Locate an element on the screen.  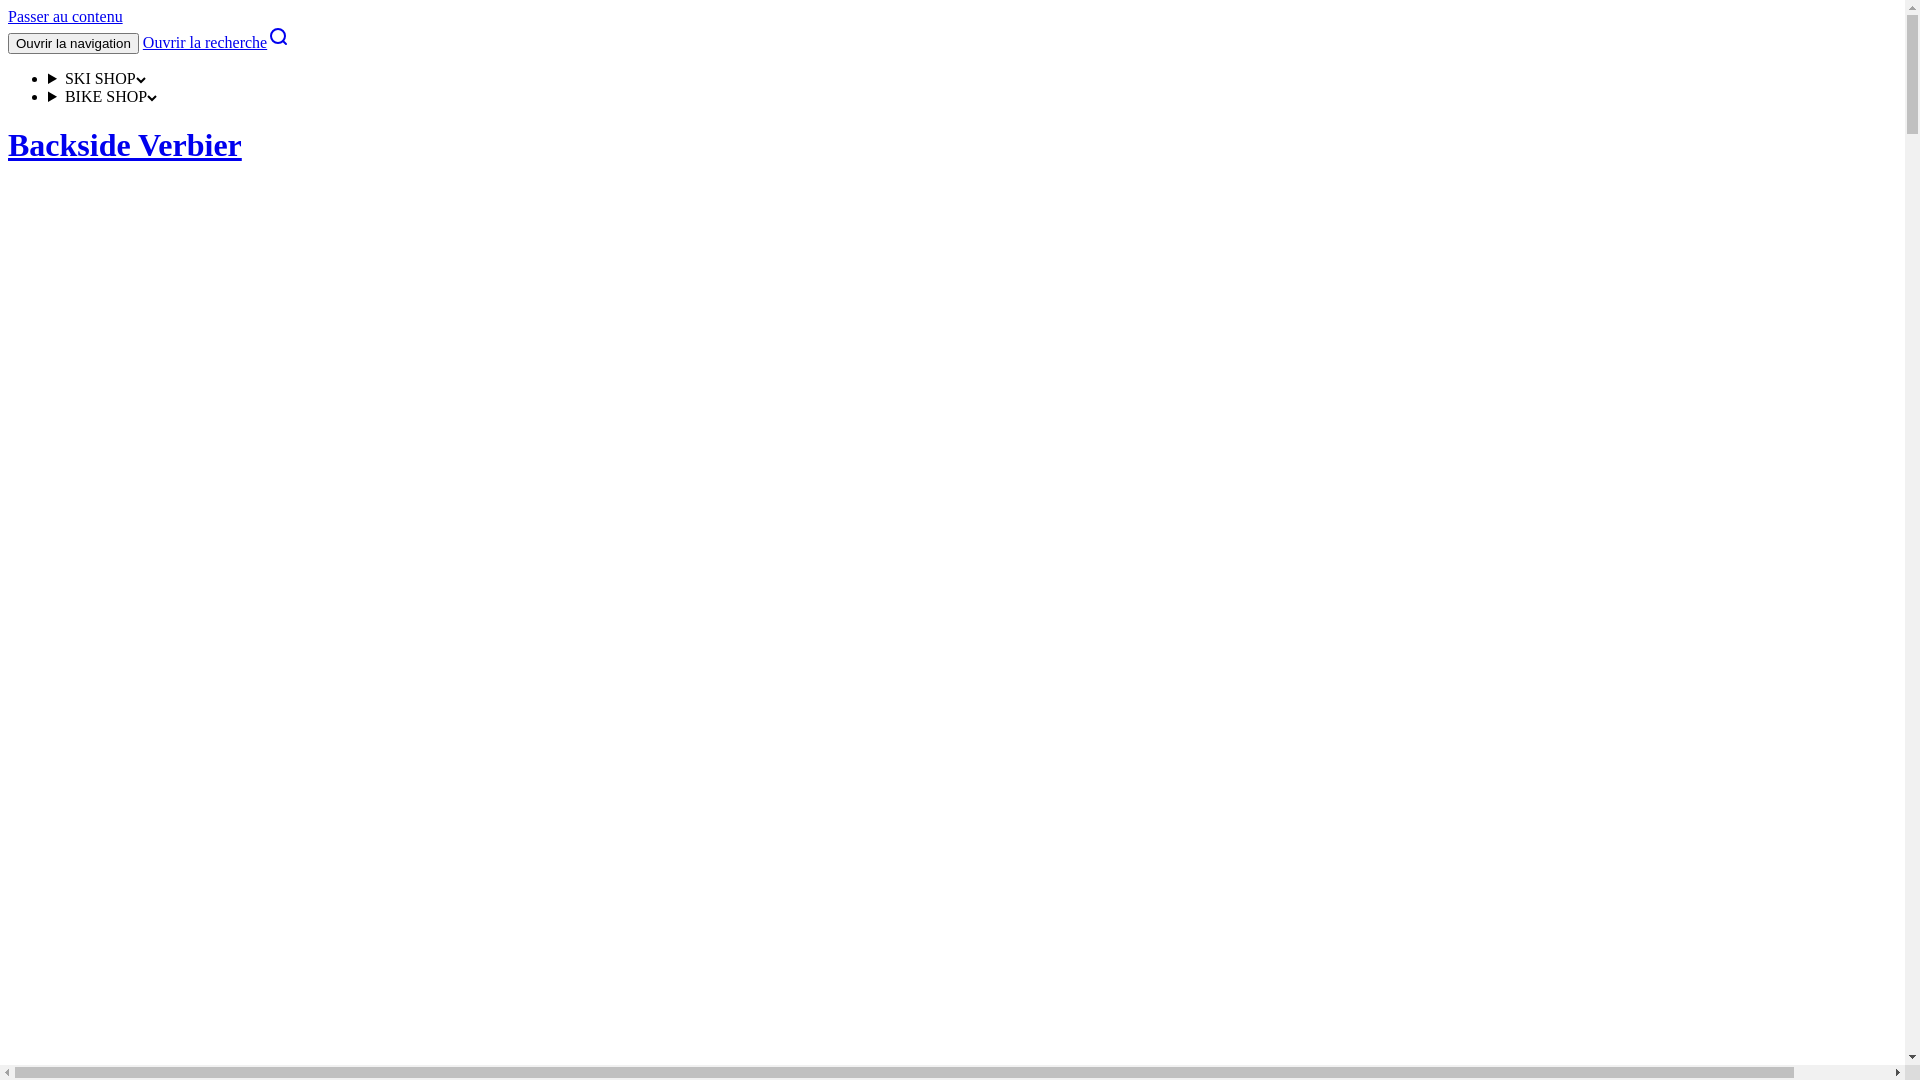
Ouvrir la navigation is located at coordinates (74, 44).